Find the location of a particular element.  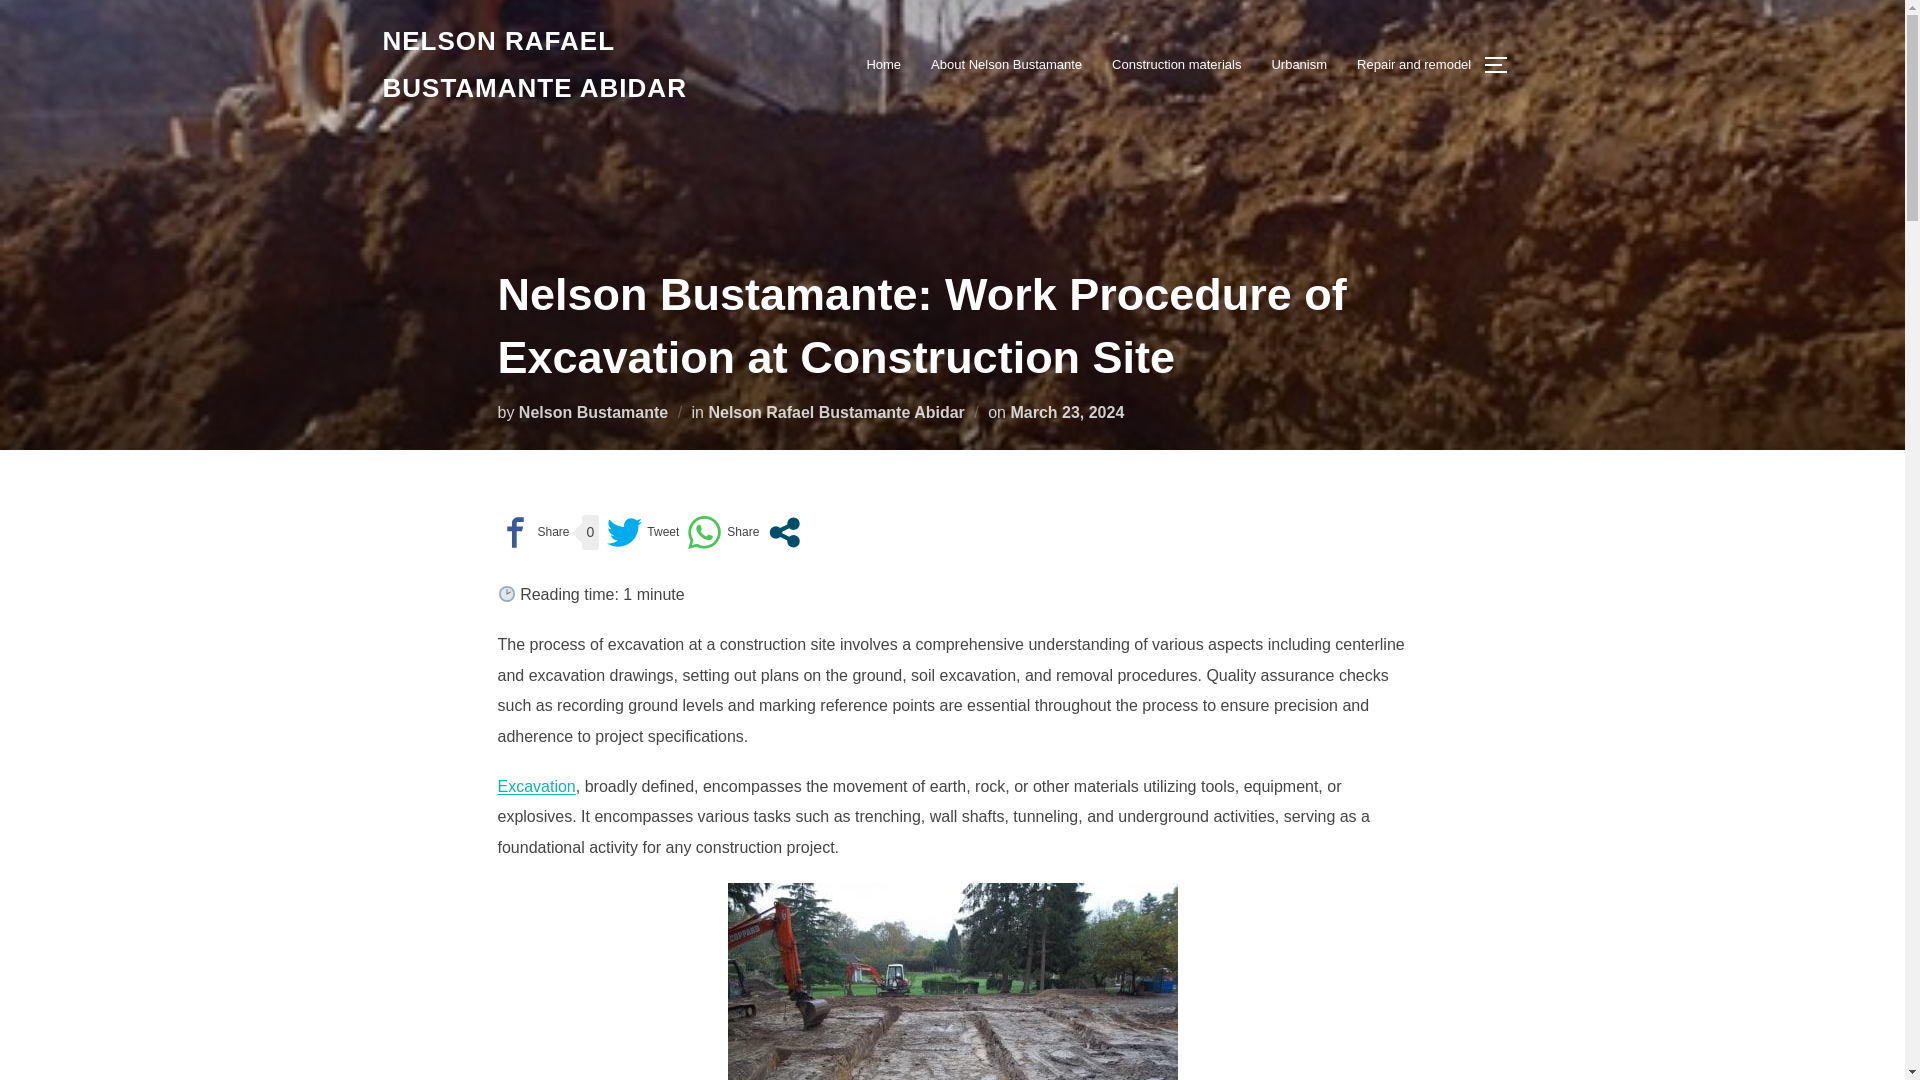

Home is located at coordinates (882, 64).